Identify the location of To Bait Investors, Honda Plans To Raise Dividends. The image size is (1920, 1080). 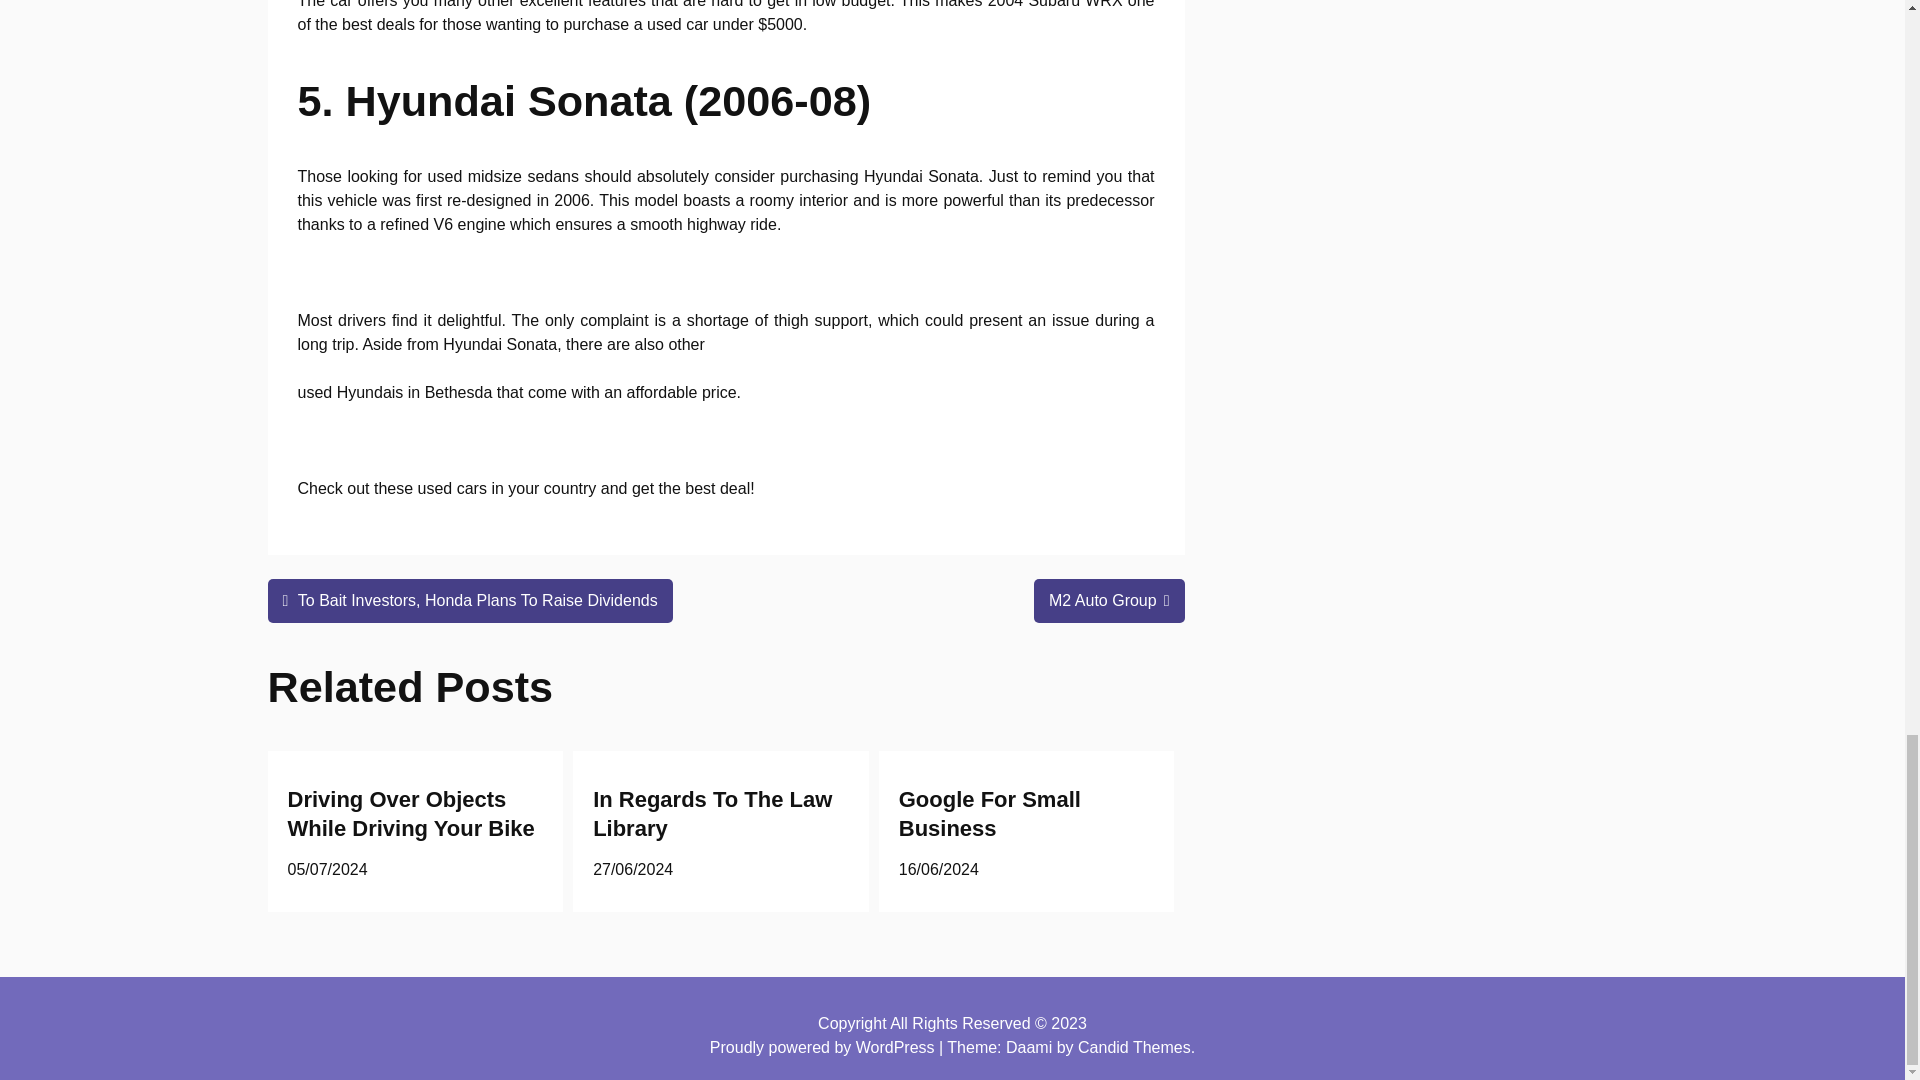
(470, 600).